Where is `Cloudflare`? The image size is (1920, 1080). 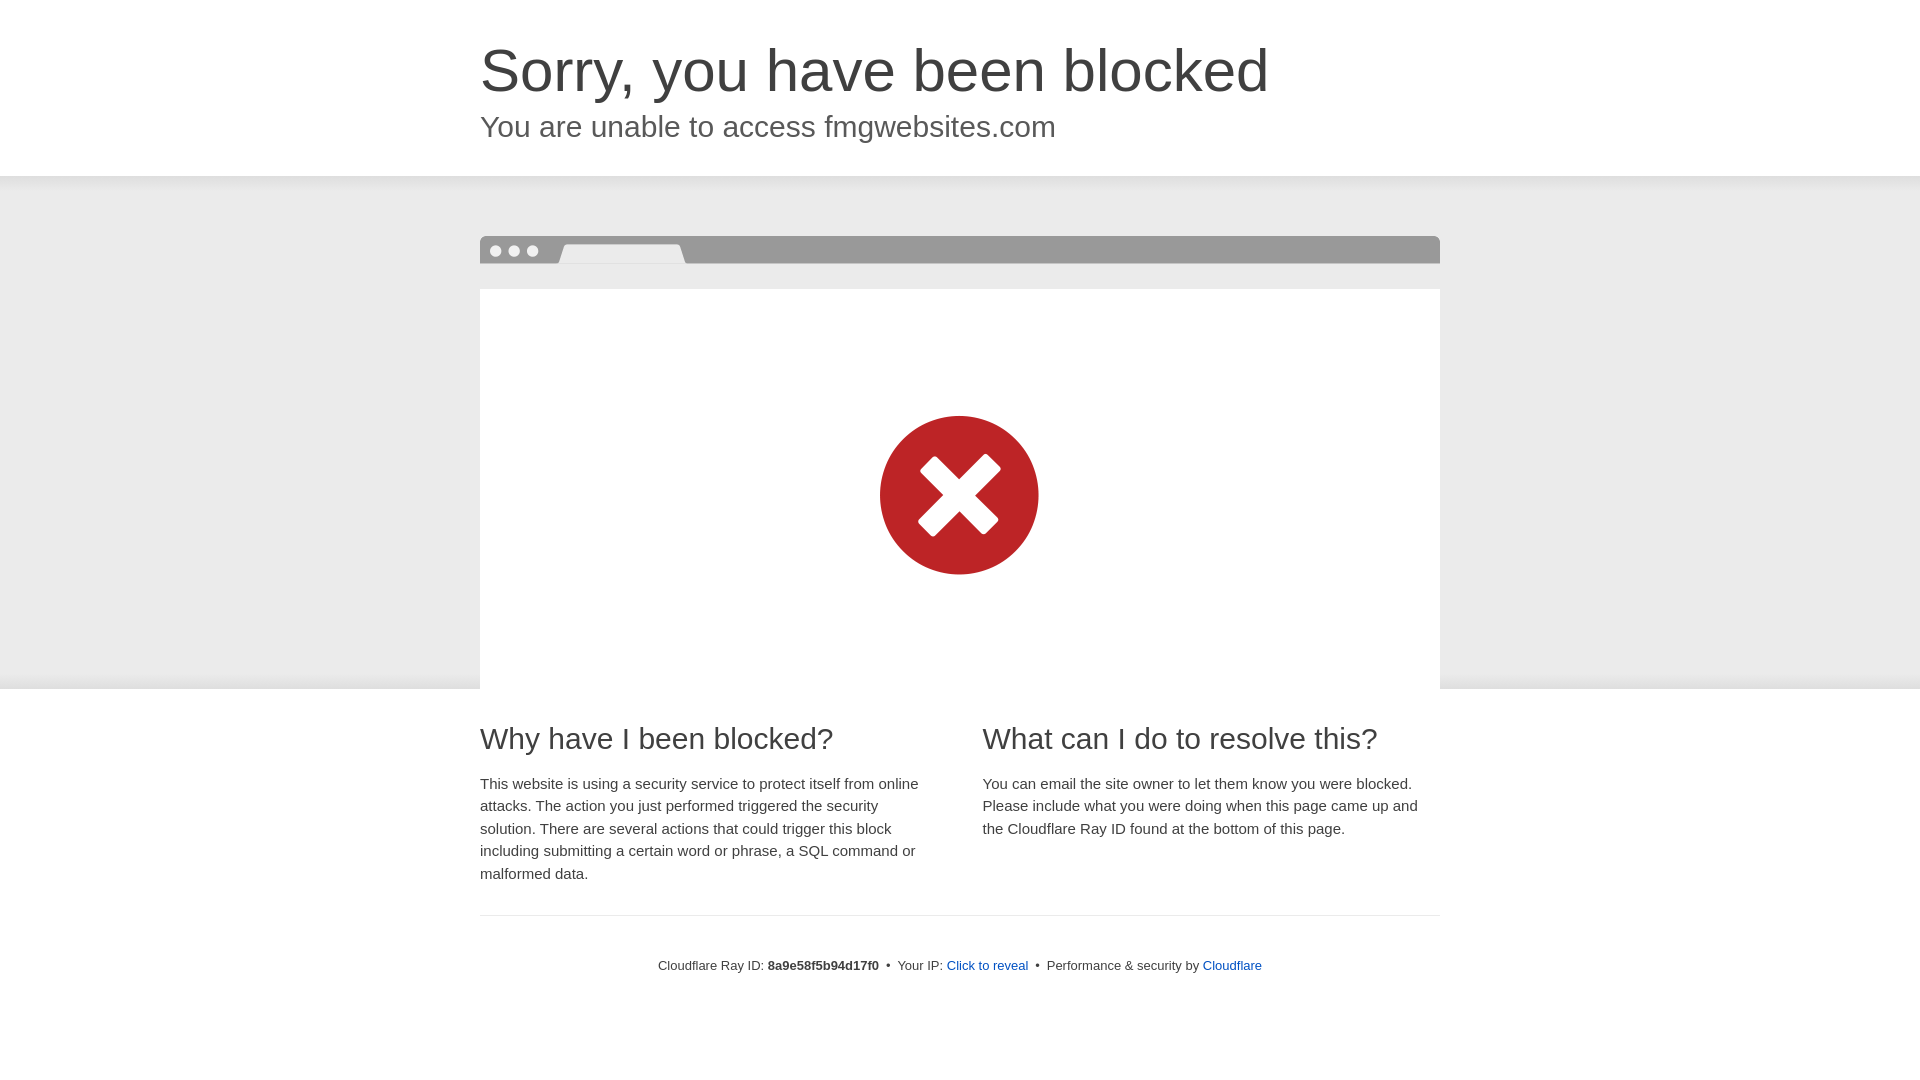 Cloudflare is located at coordinates (1232, 965).